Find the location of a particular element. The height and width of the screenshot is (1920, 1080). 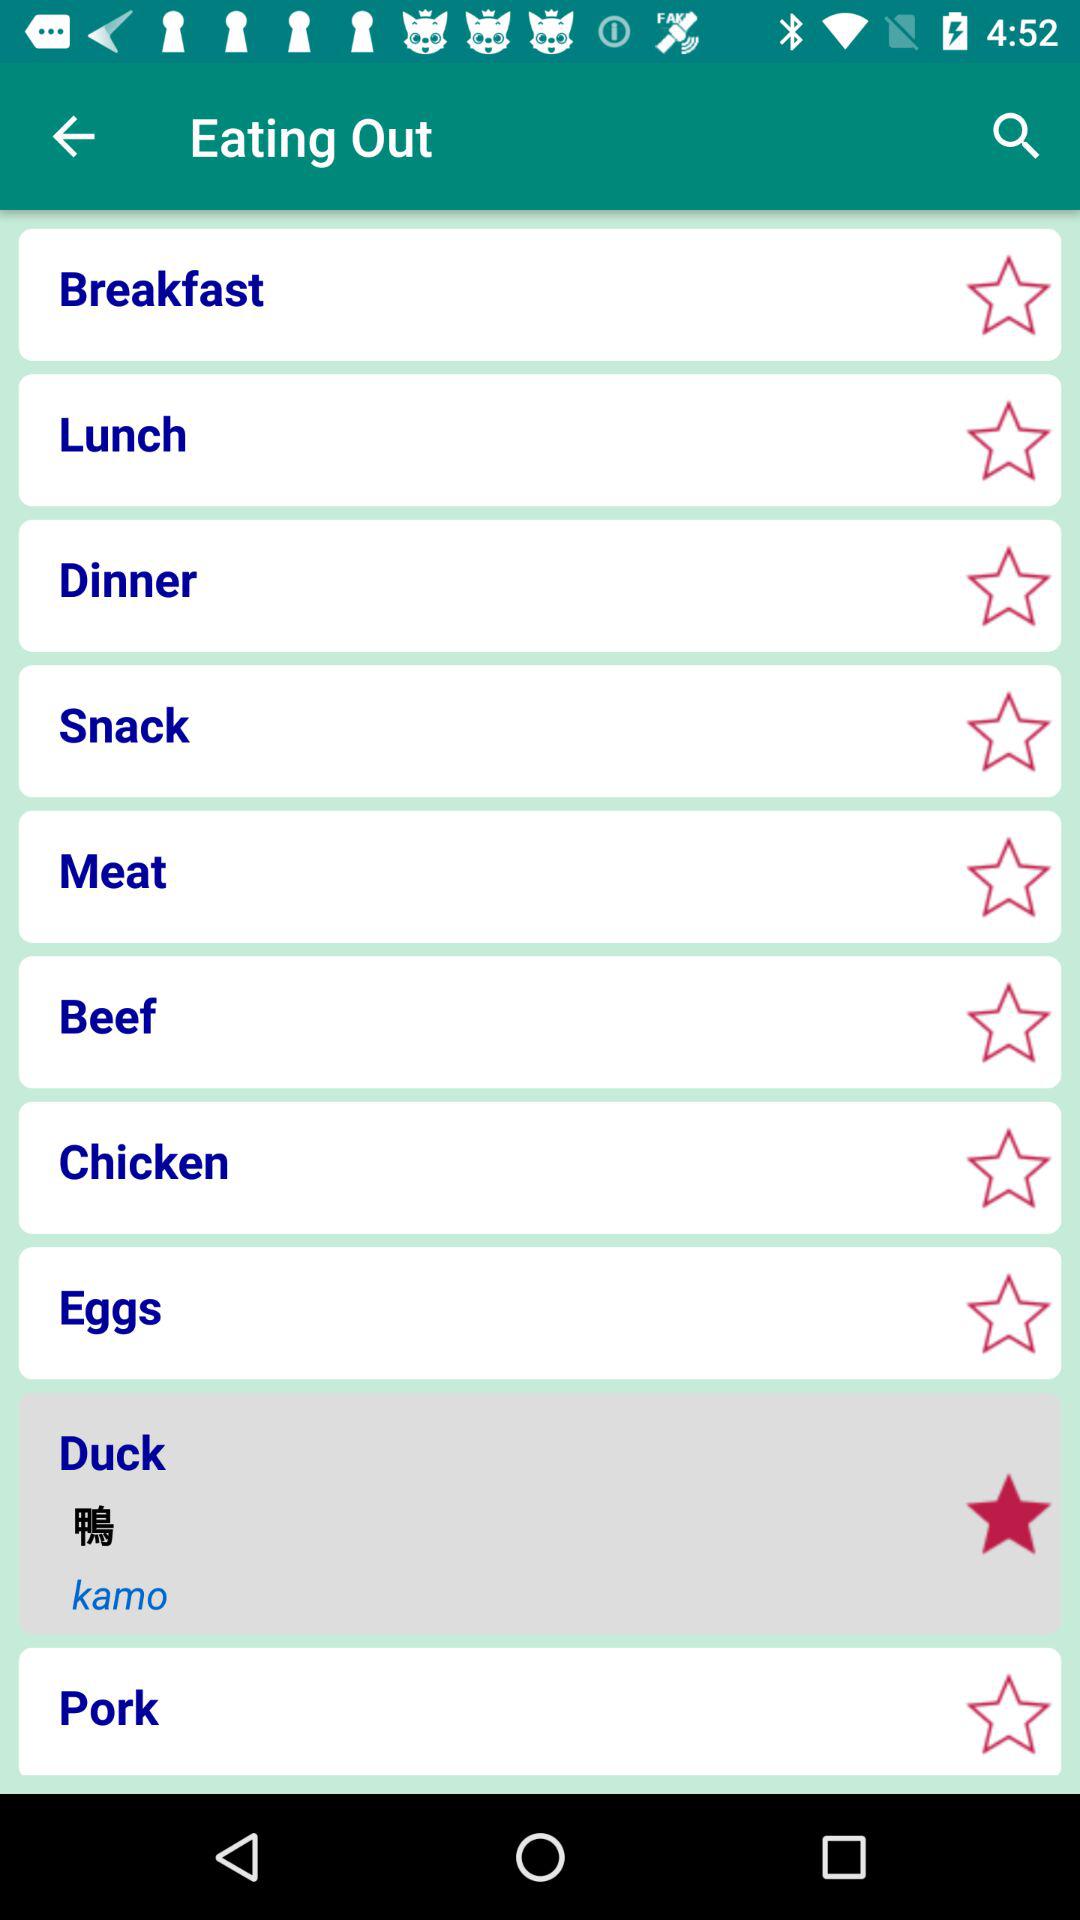

flip to the chicken icon is located at coordinates (480, 1160).